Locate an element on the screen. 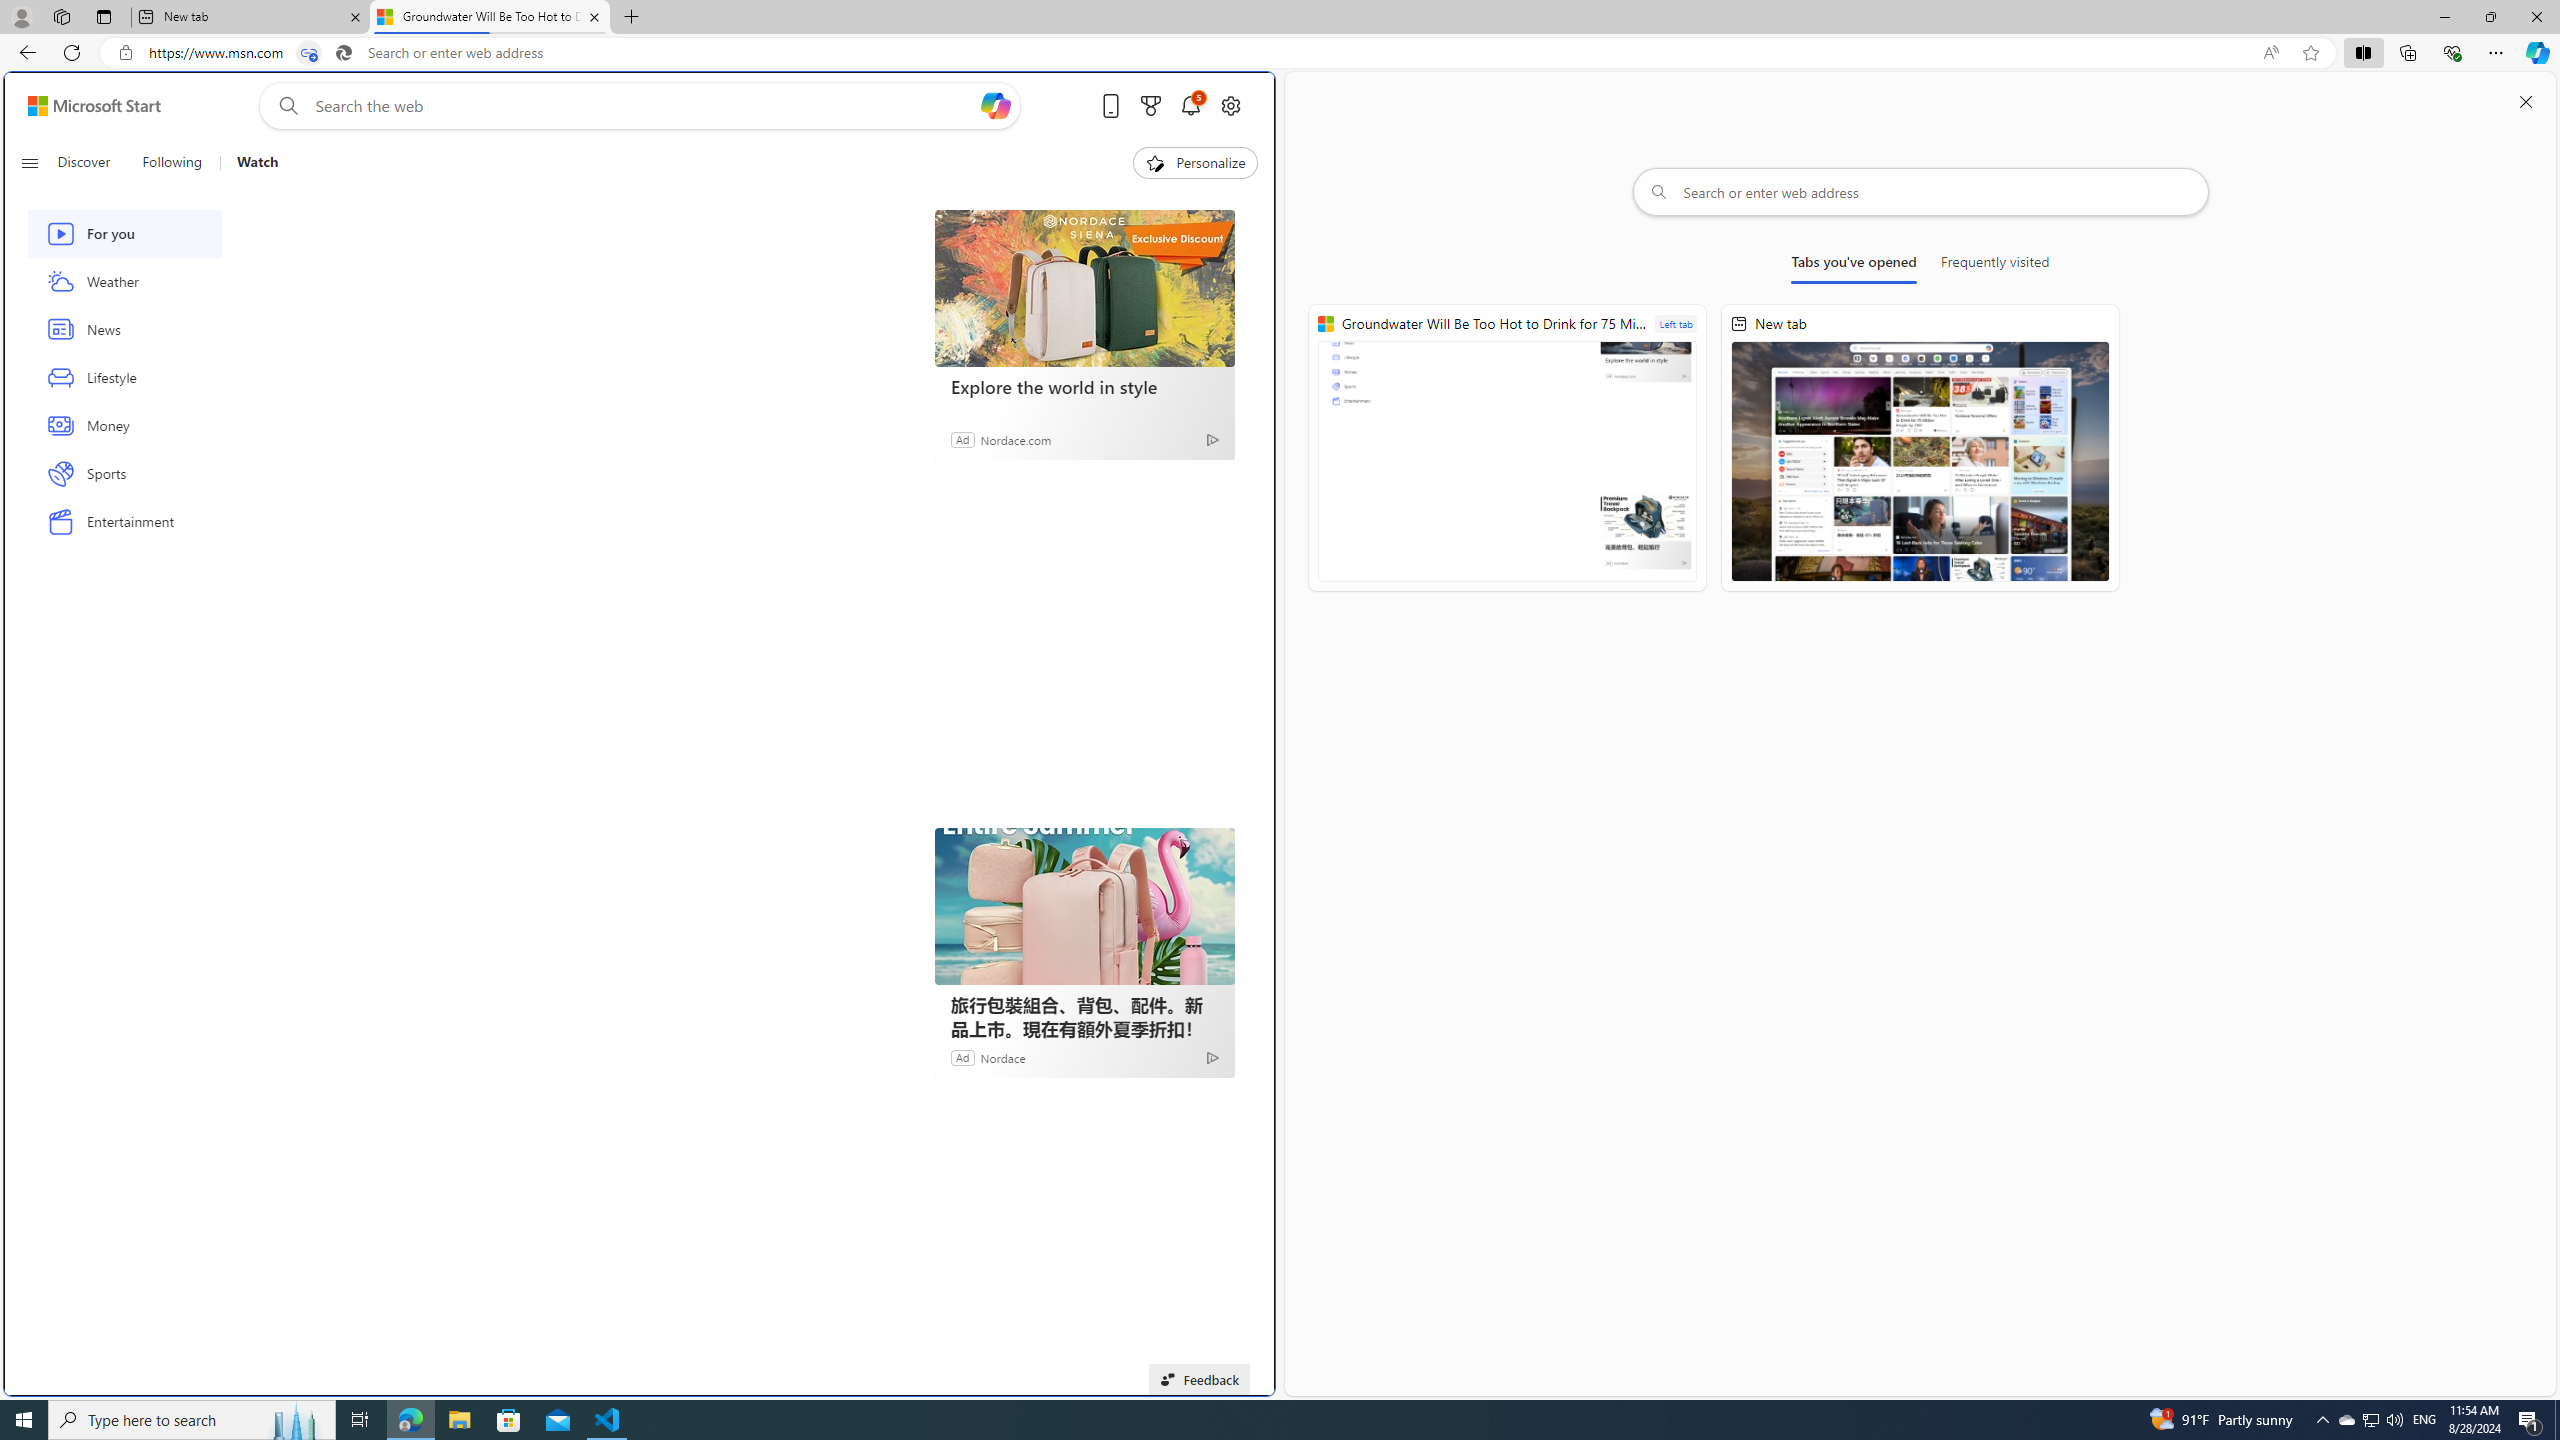  Open navigation menu is located at coordinates (29, 162).